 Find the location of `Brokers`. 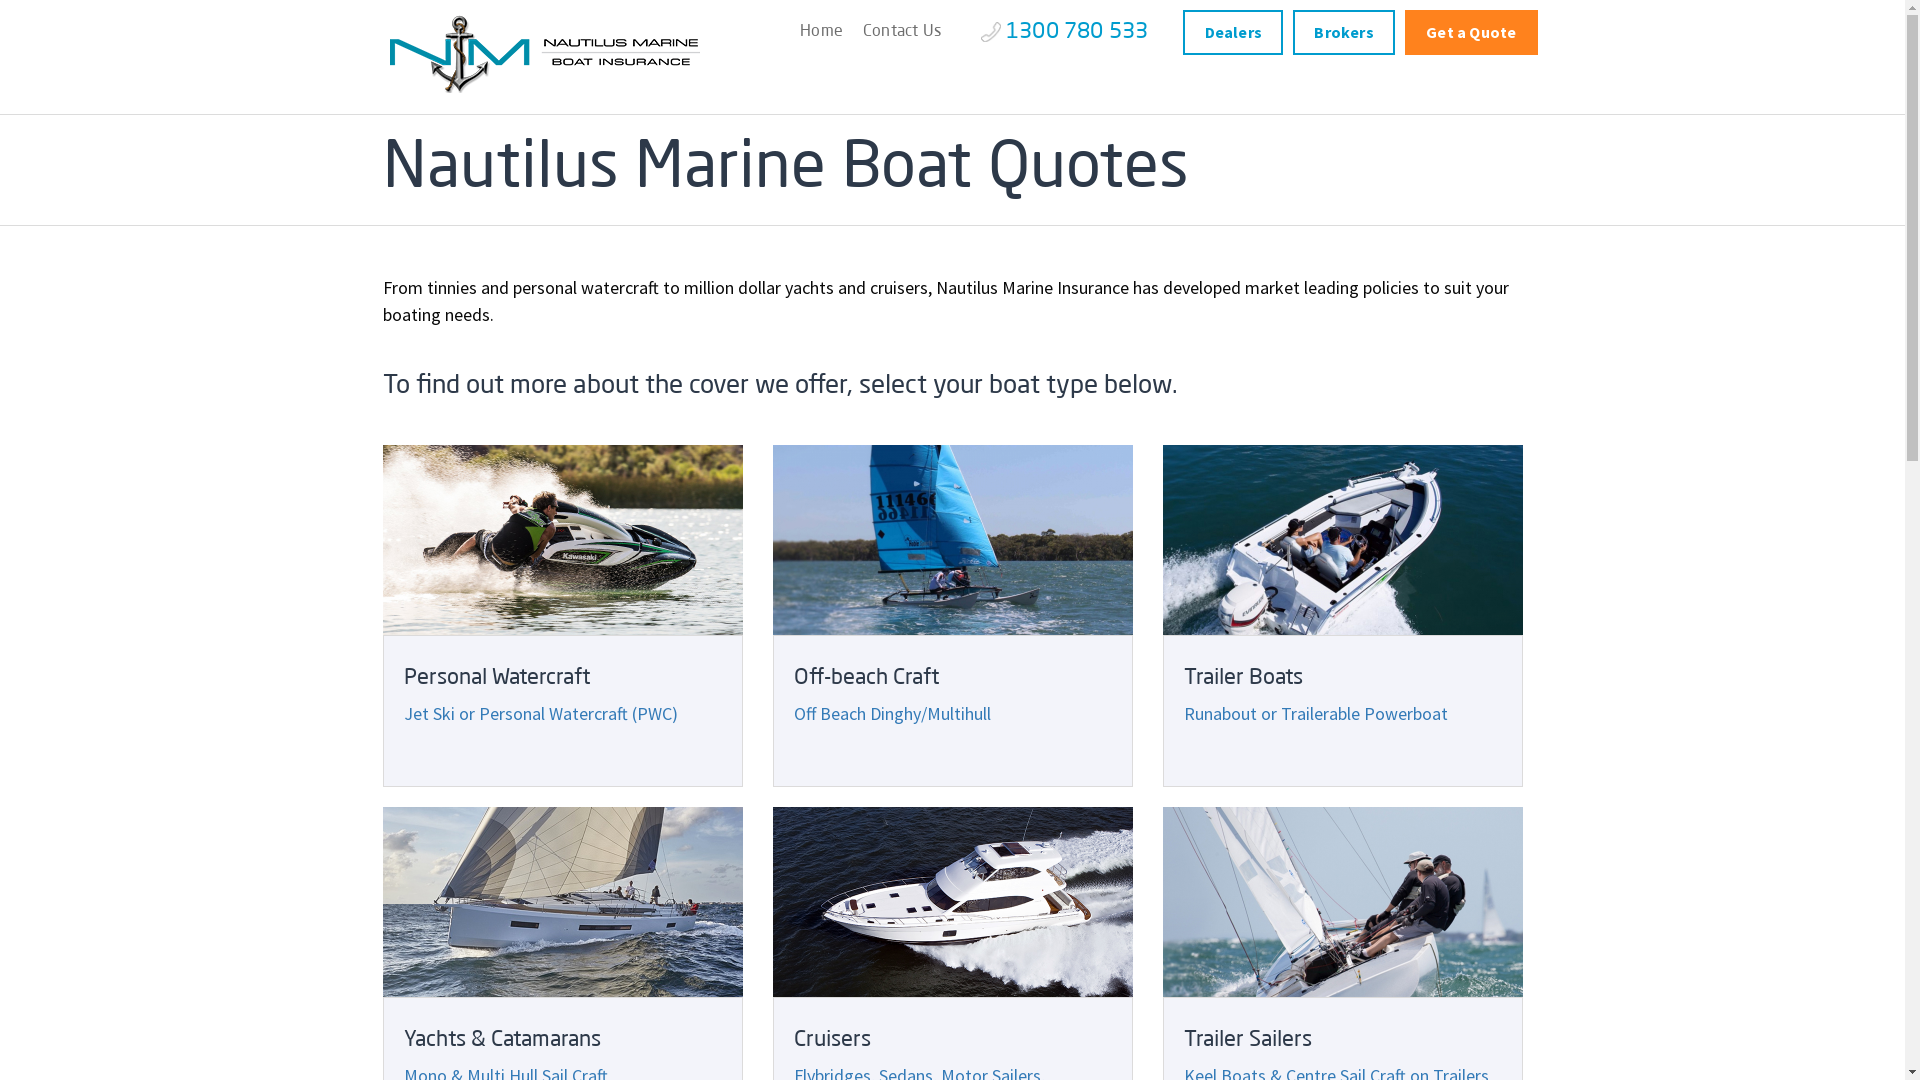

Brokers is located at coordinates (1344, 32).